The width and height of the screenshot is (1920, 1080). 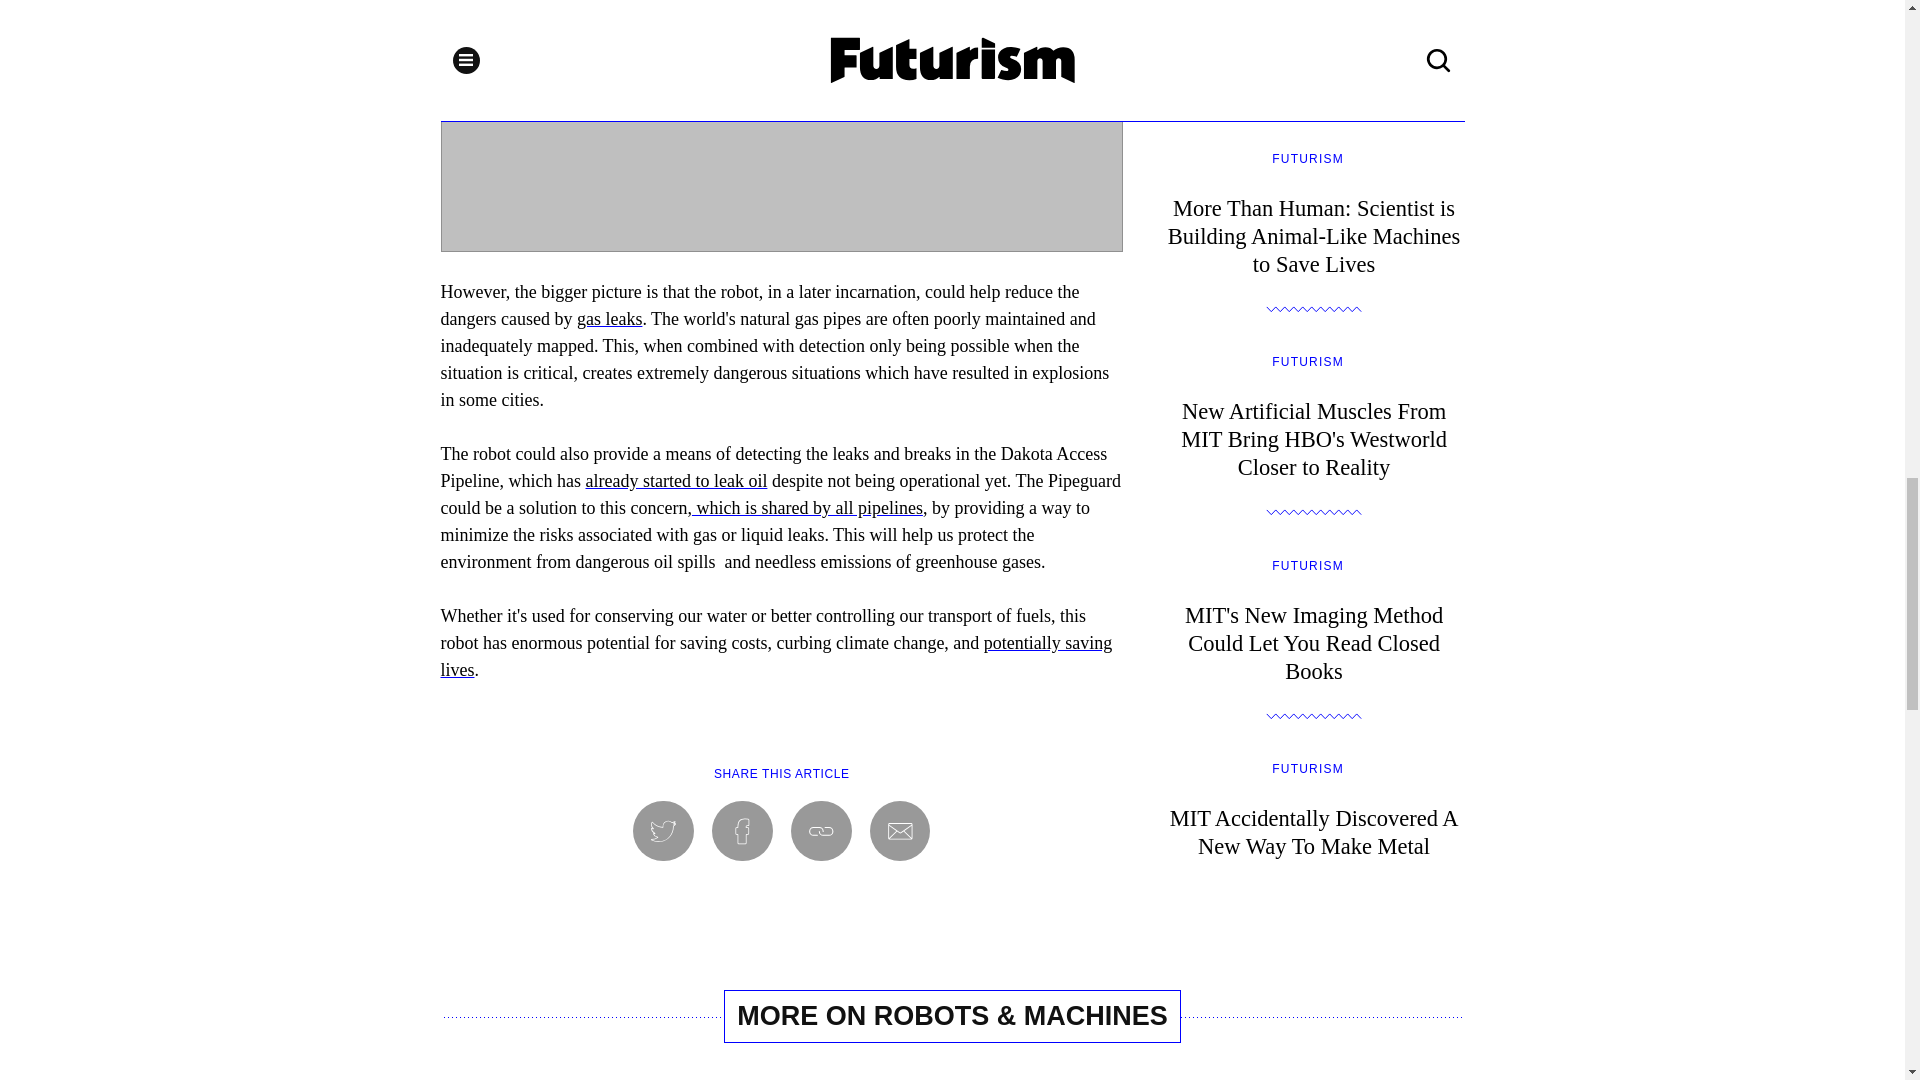 What do you see at coordinates (775, 656) in the screenshot?
I see `potentially saving lives` at bounding box center [775, 656].